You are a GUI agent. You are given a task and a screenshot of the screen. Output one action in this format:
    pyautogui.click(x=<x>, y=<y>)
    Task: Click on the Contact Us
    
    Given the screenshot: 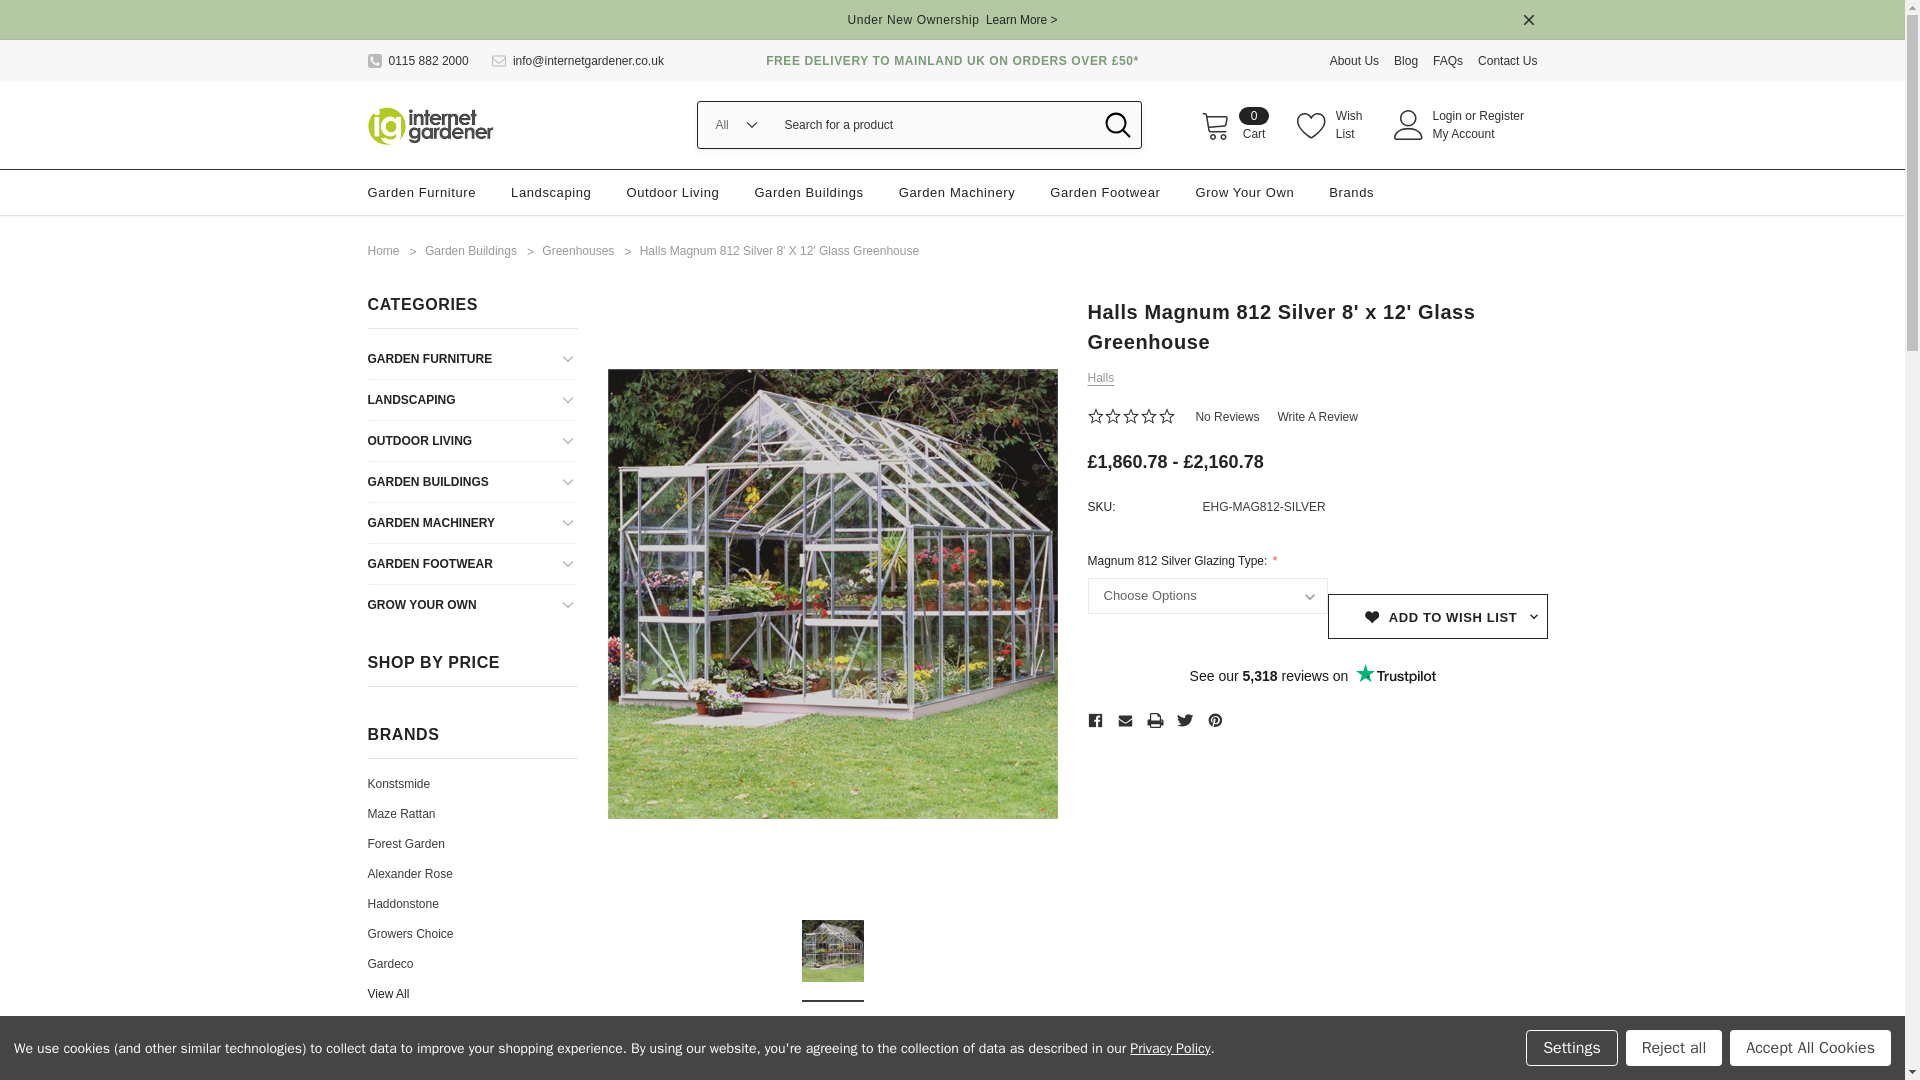 What is the action you would take?
    pyautogui.click(x=1508, y=60)
    